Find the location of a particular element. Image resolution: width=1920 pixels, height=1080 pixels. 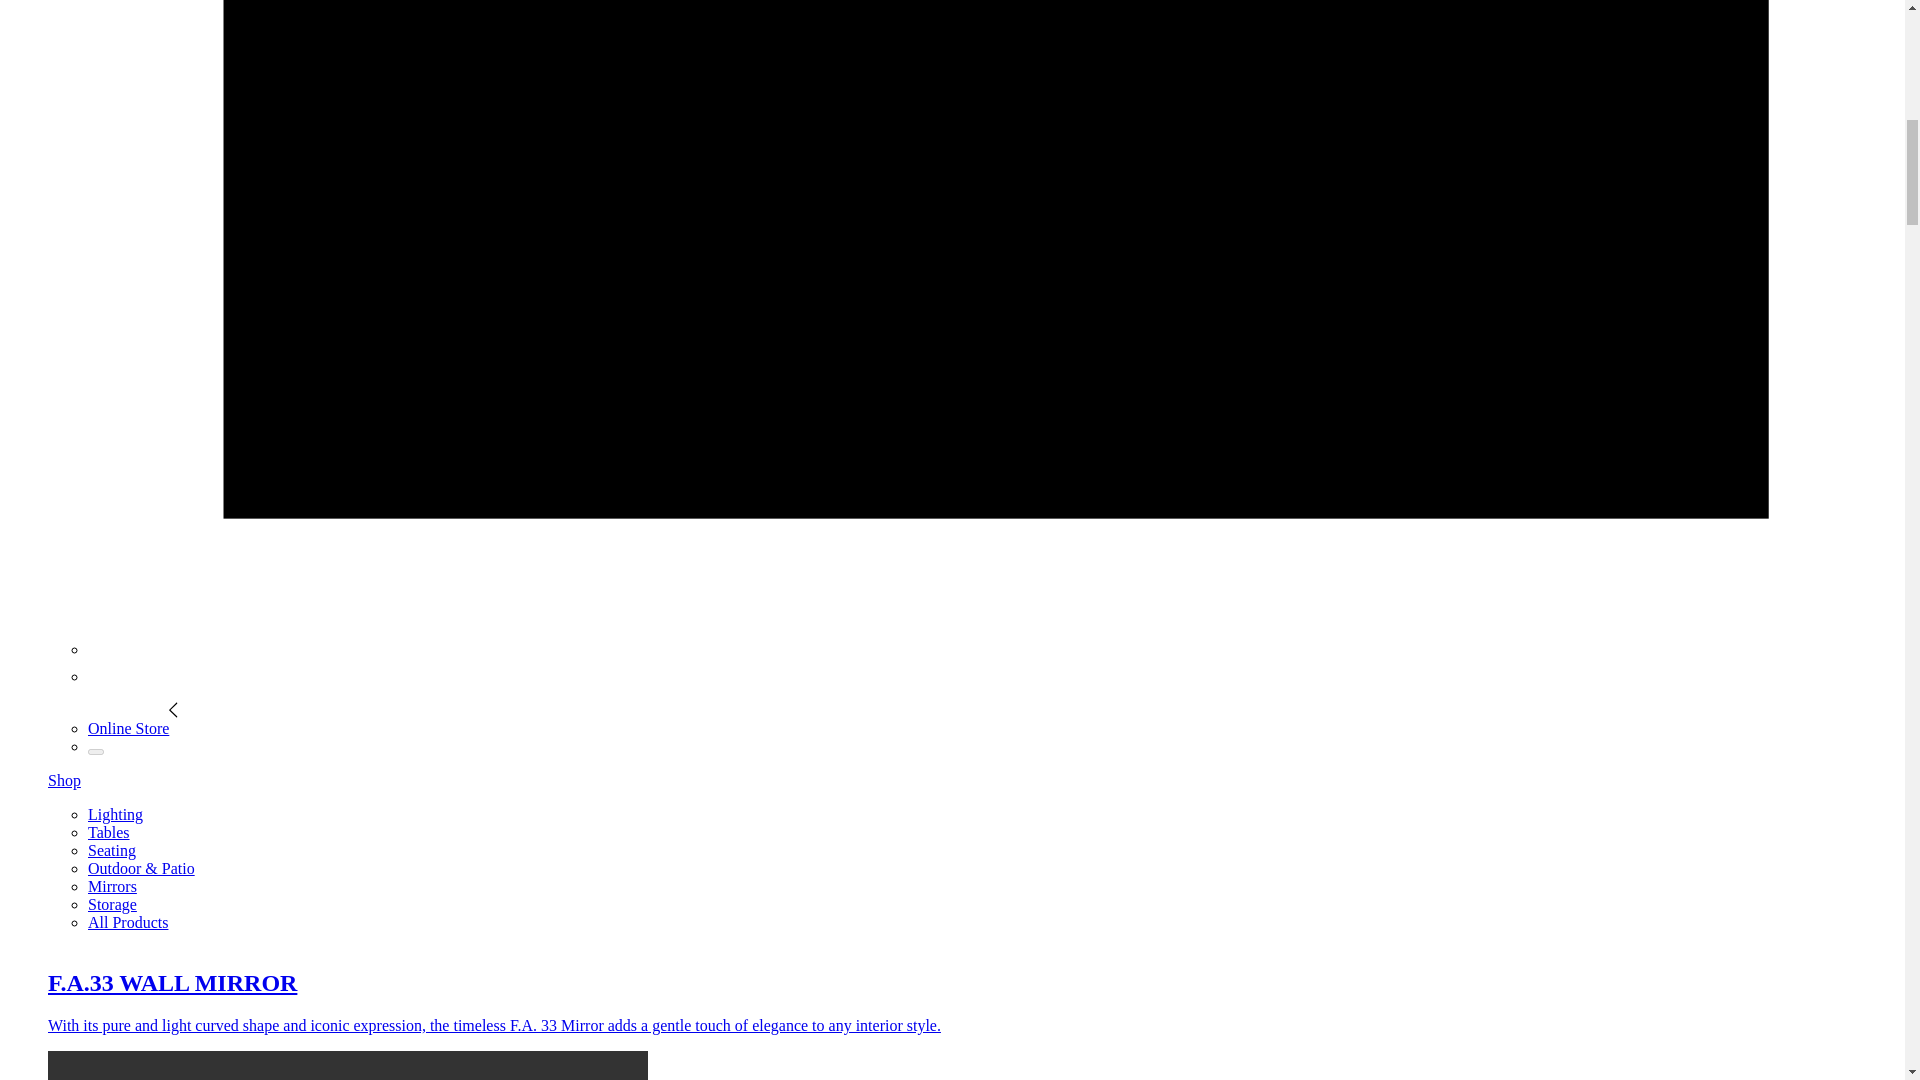

Shop is located at coordinates (64, 780).